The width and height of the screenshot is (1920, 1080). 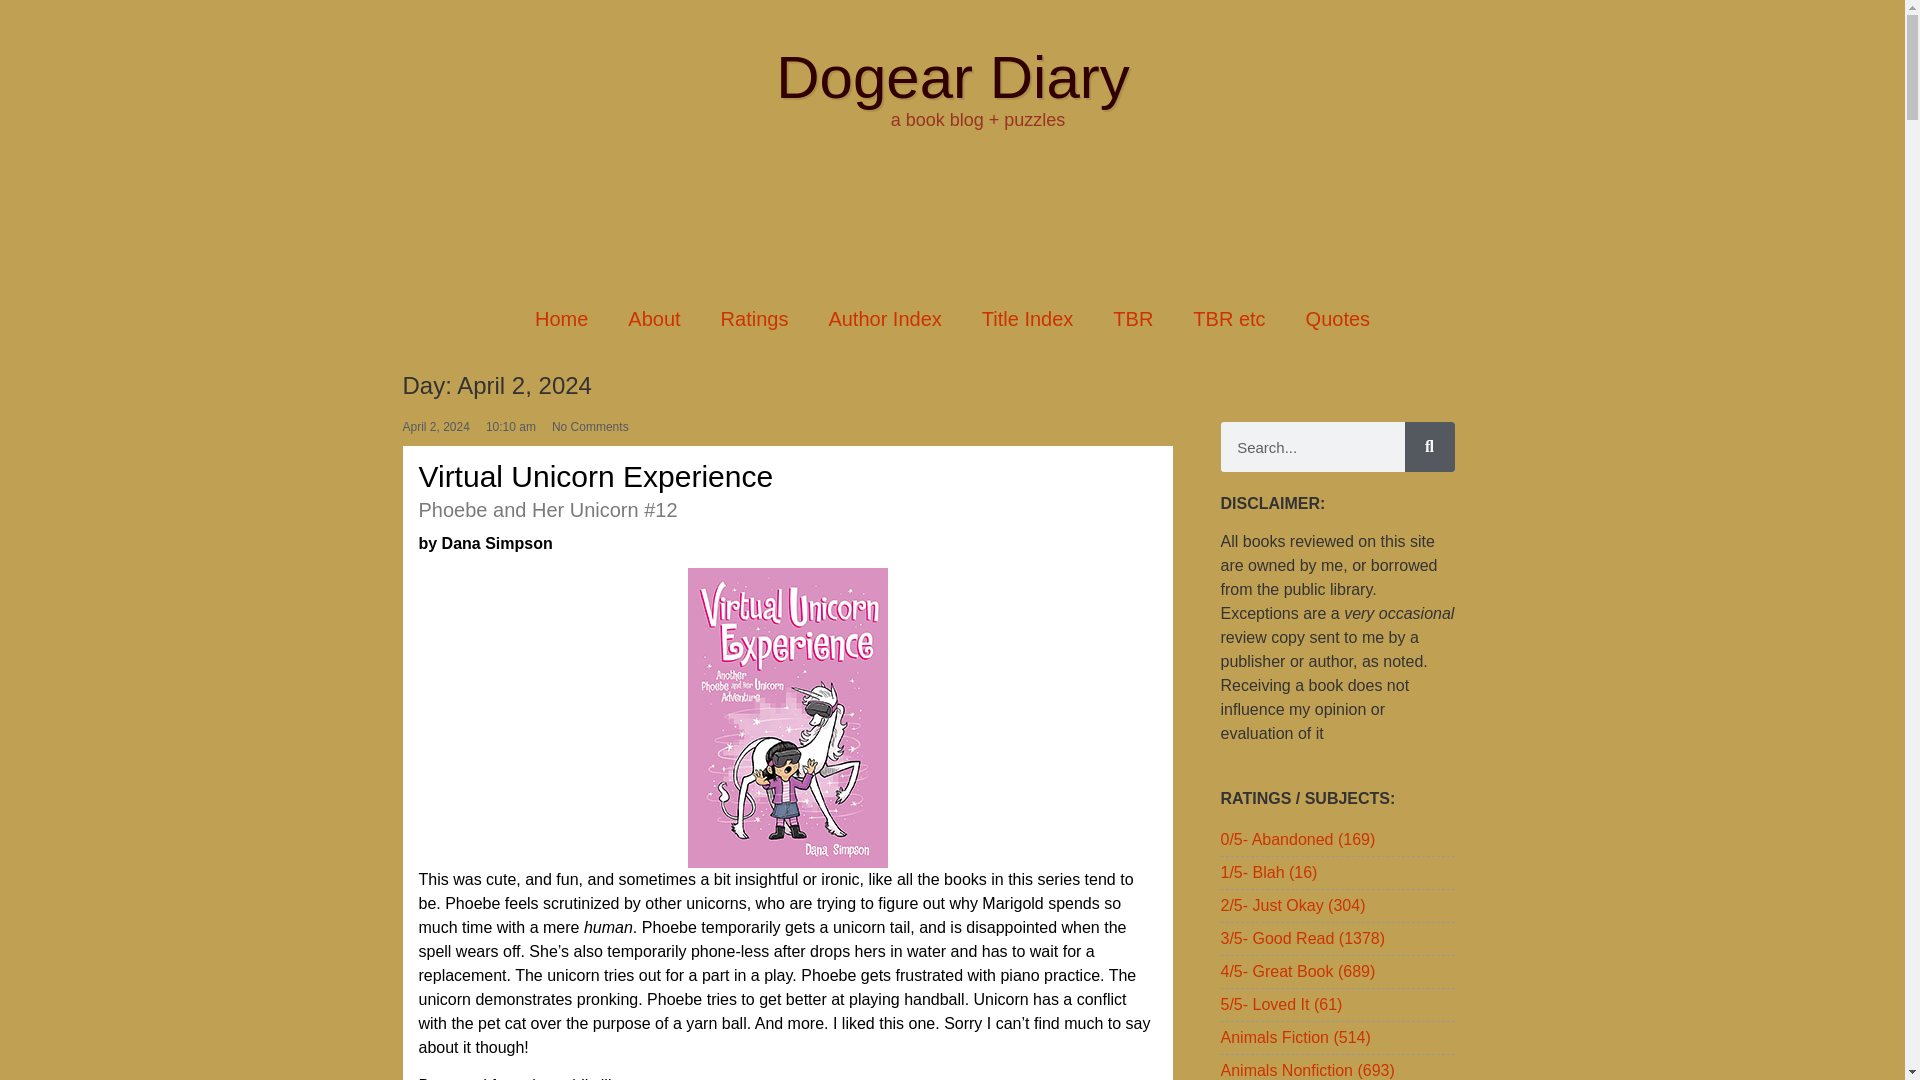 I want to click on Home, so click(x=561, y=318).